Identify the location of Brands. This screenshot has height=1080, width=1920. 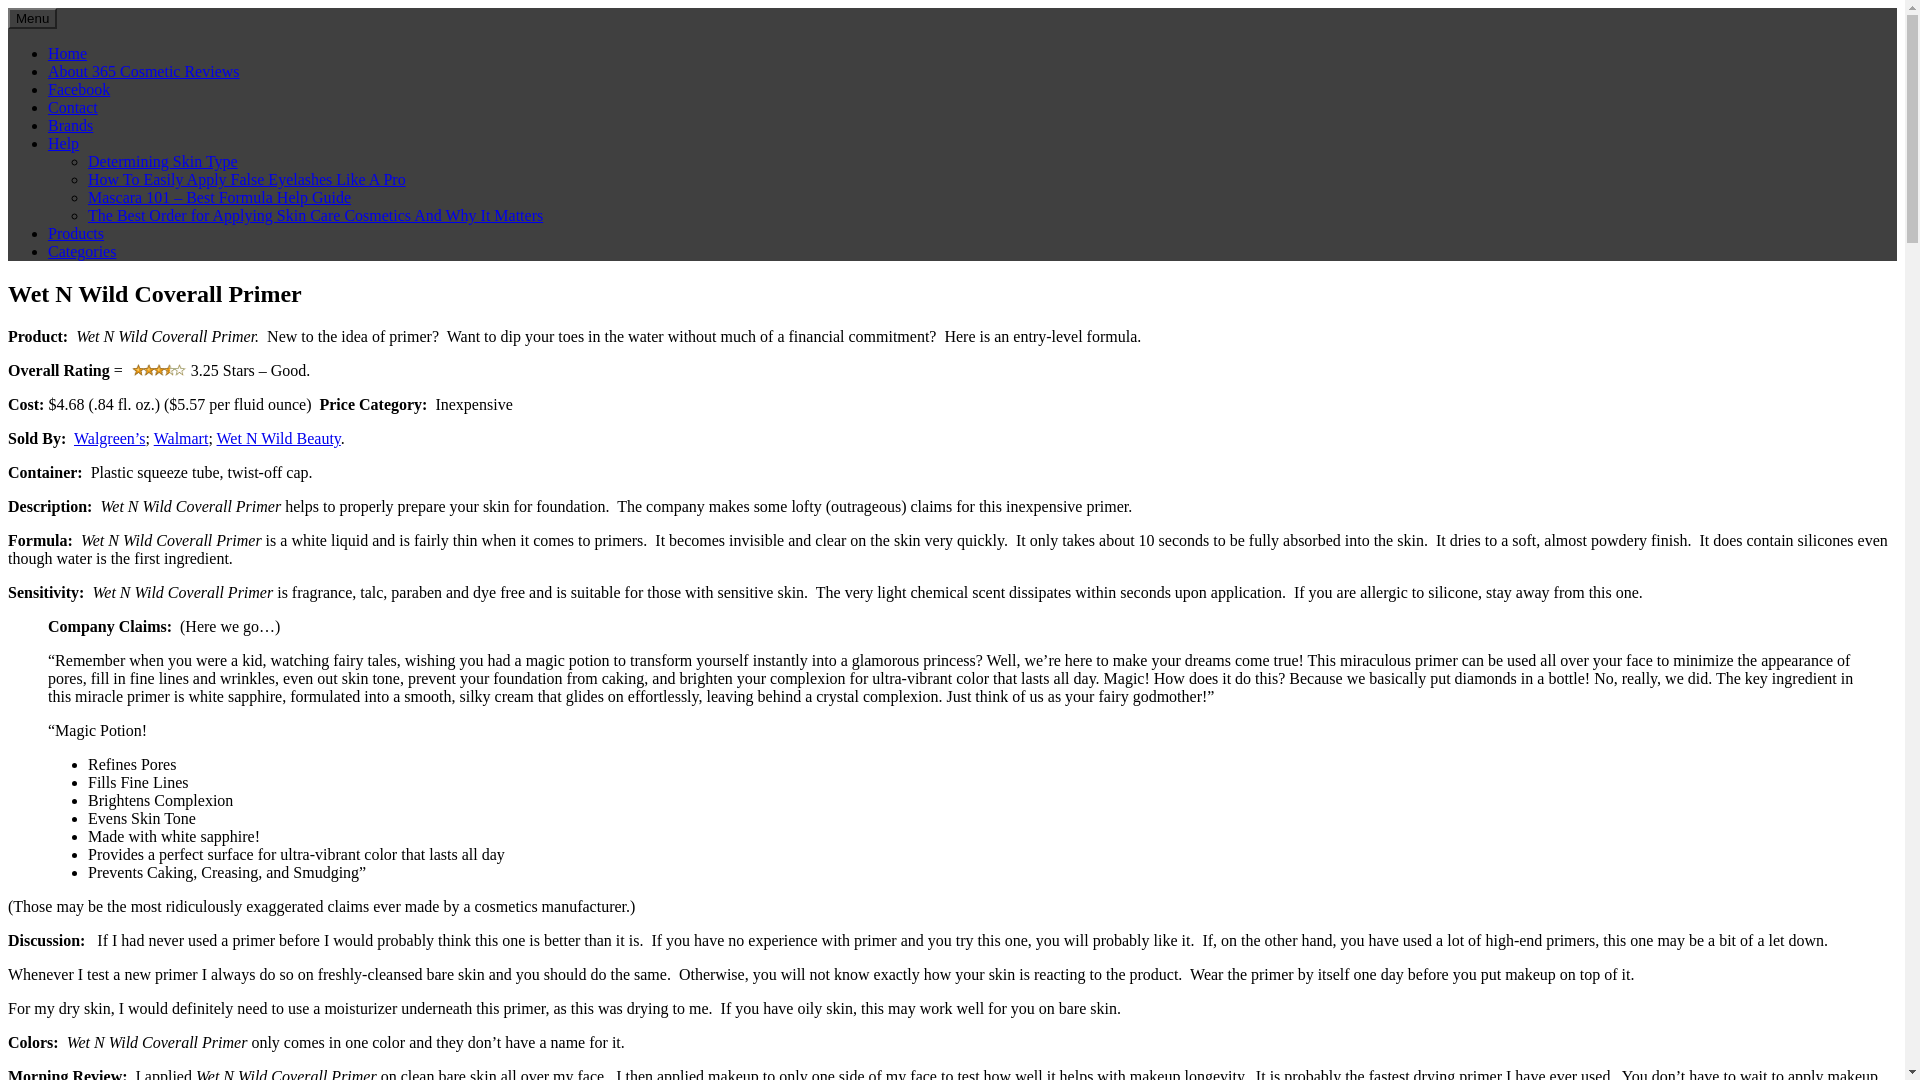
(70, 126).